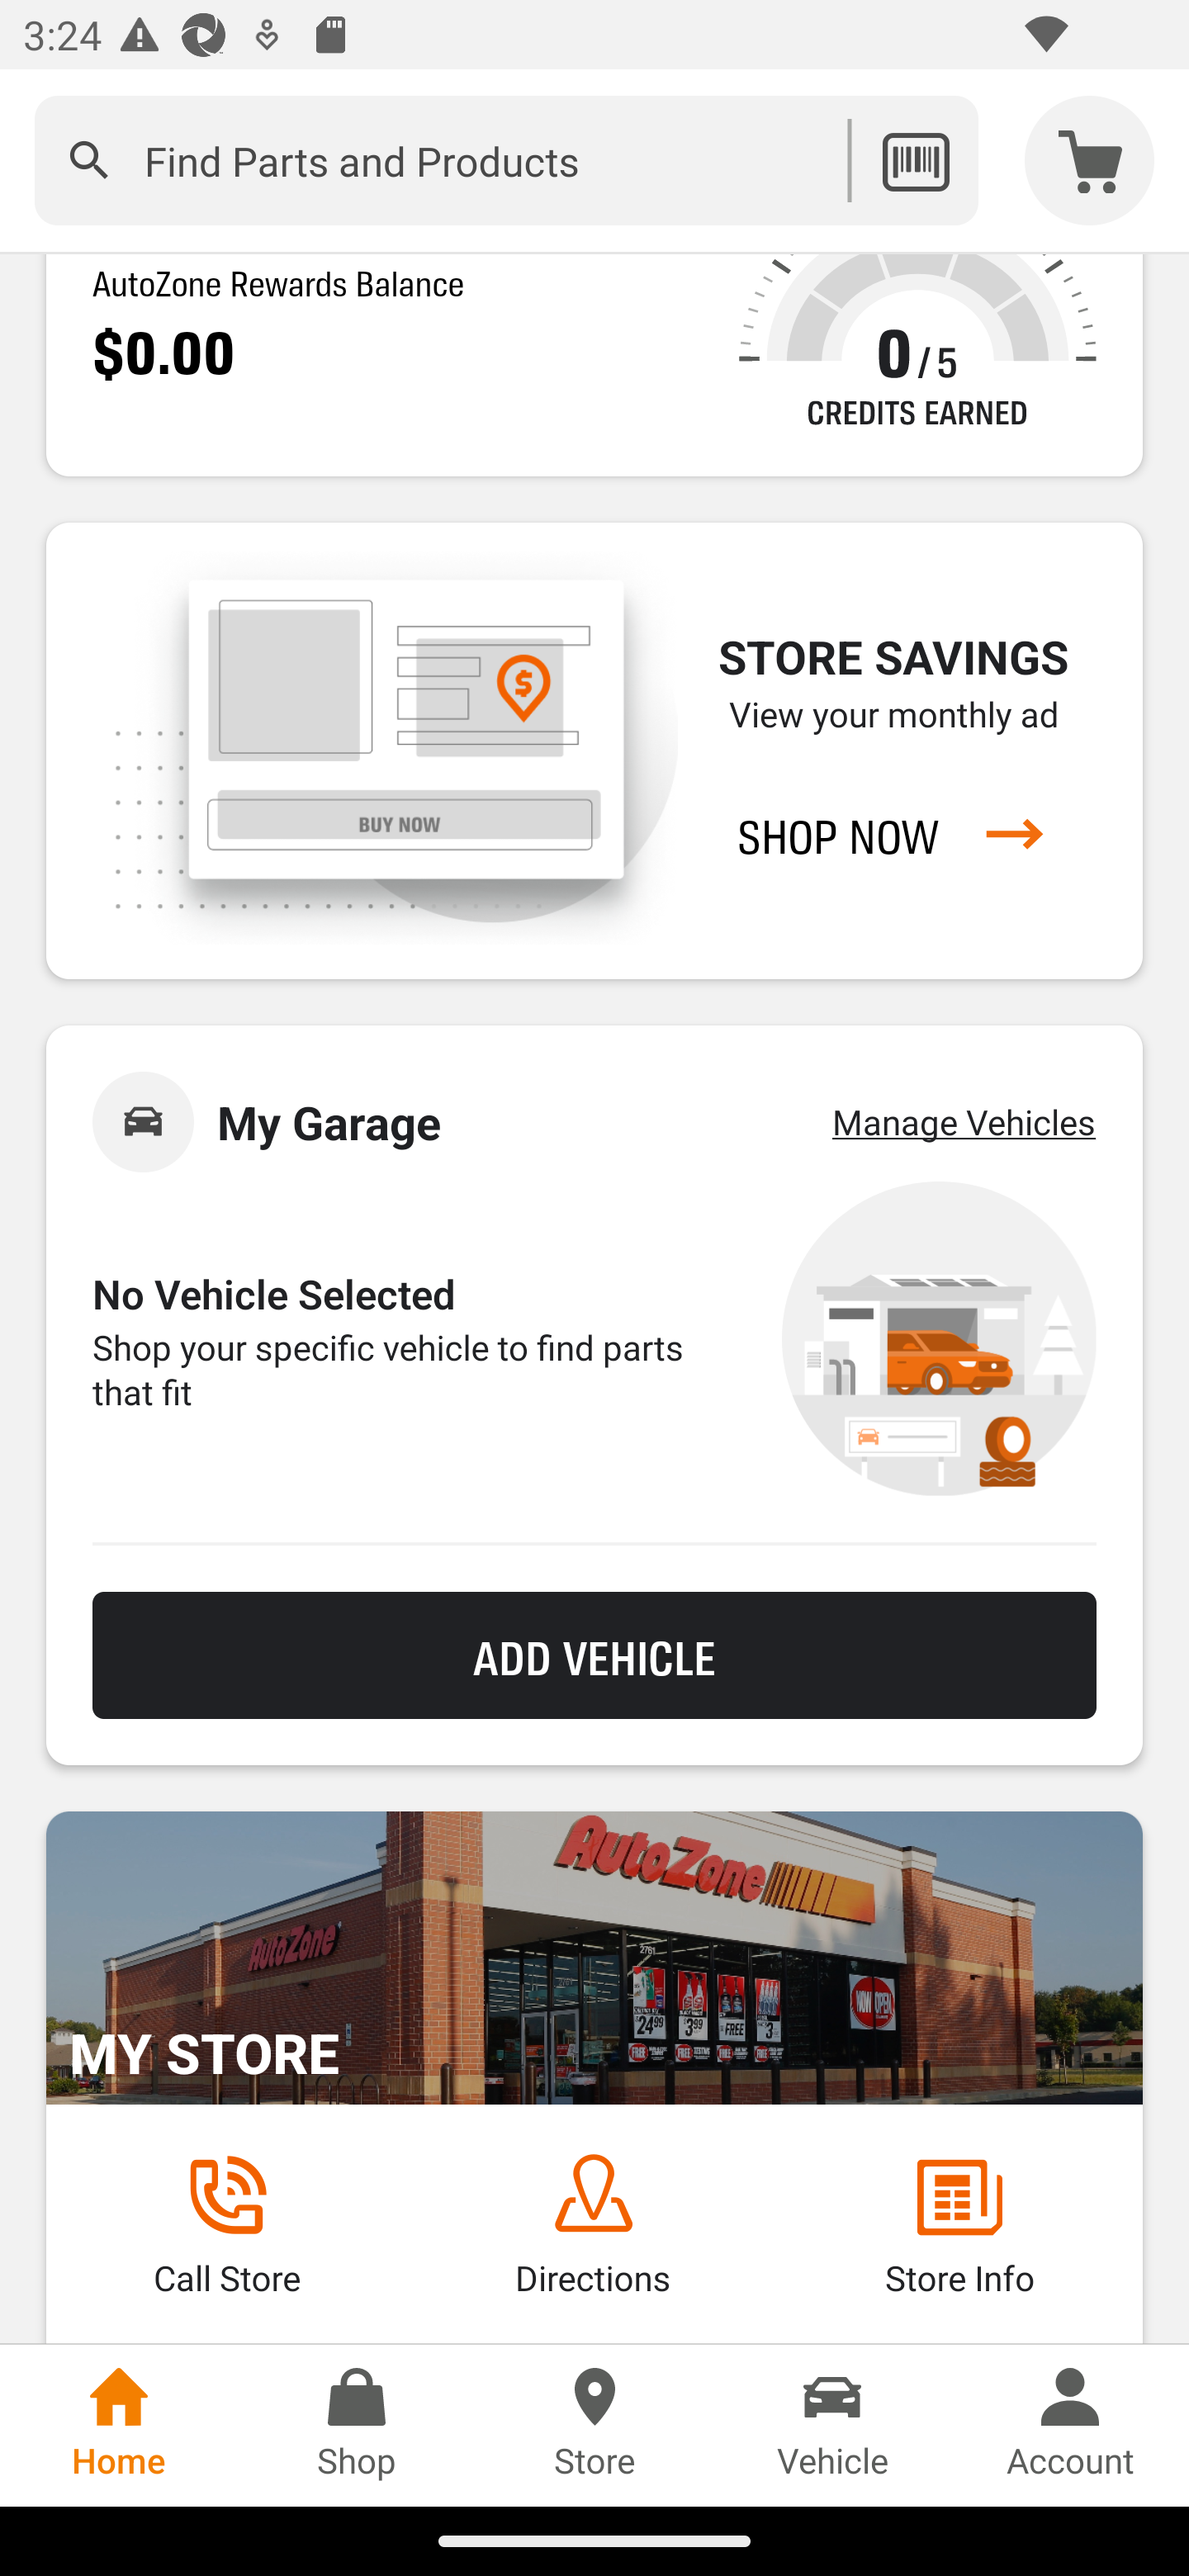 This screenshot has height=2576, width=1189. I want to click on Store Info  Store Info, so click(959, 2226).